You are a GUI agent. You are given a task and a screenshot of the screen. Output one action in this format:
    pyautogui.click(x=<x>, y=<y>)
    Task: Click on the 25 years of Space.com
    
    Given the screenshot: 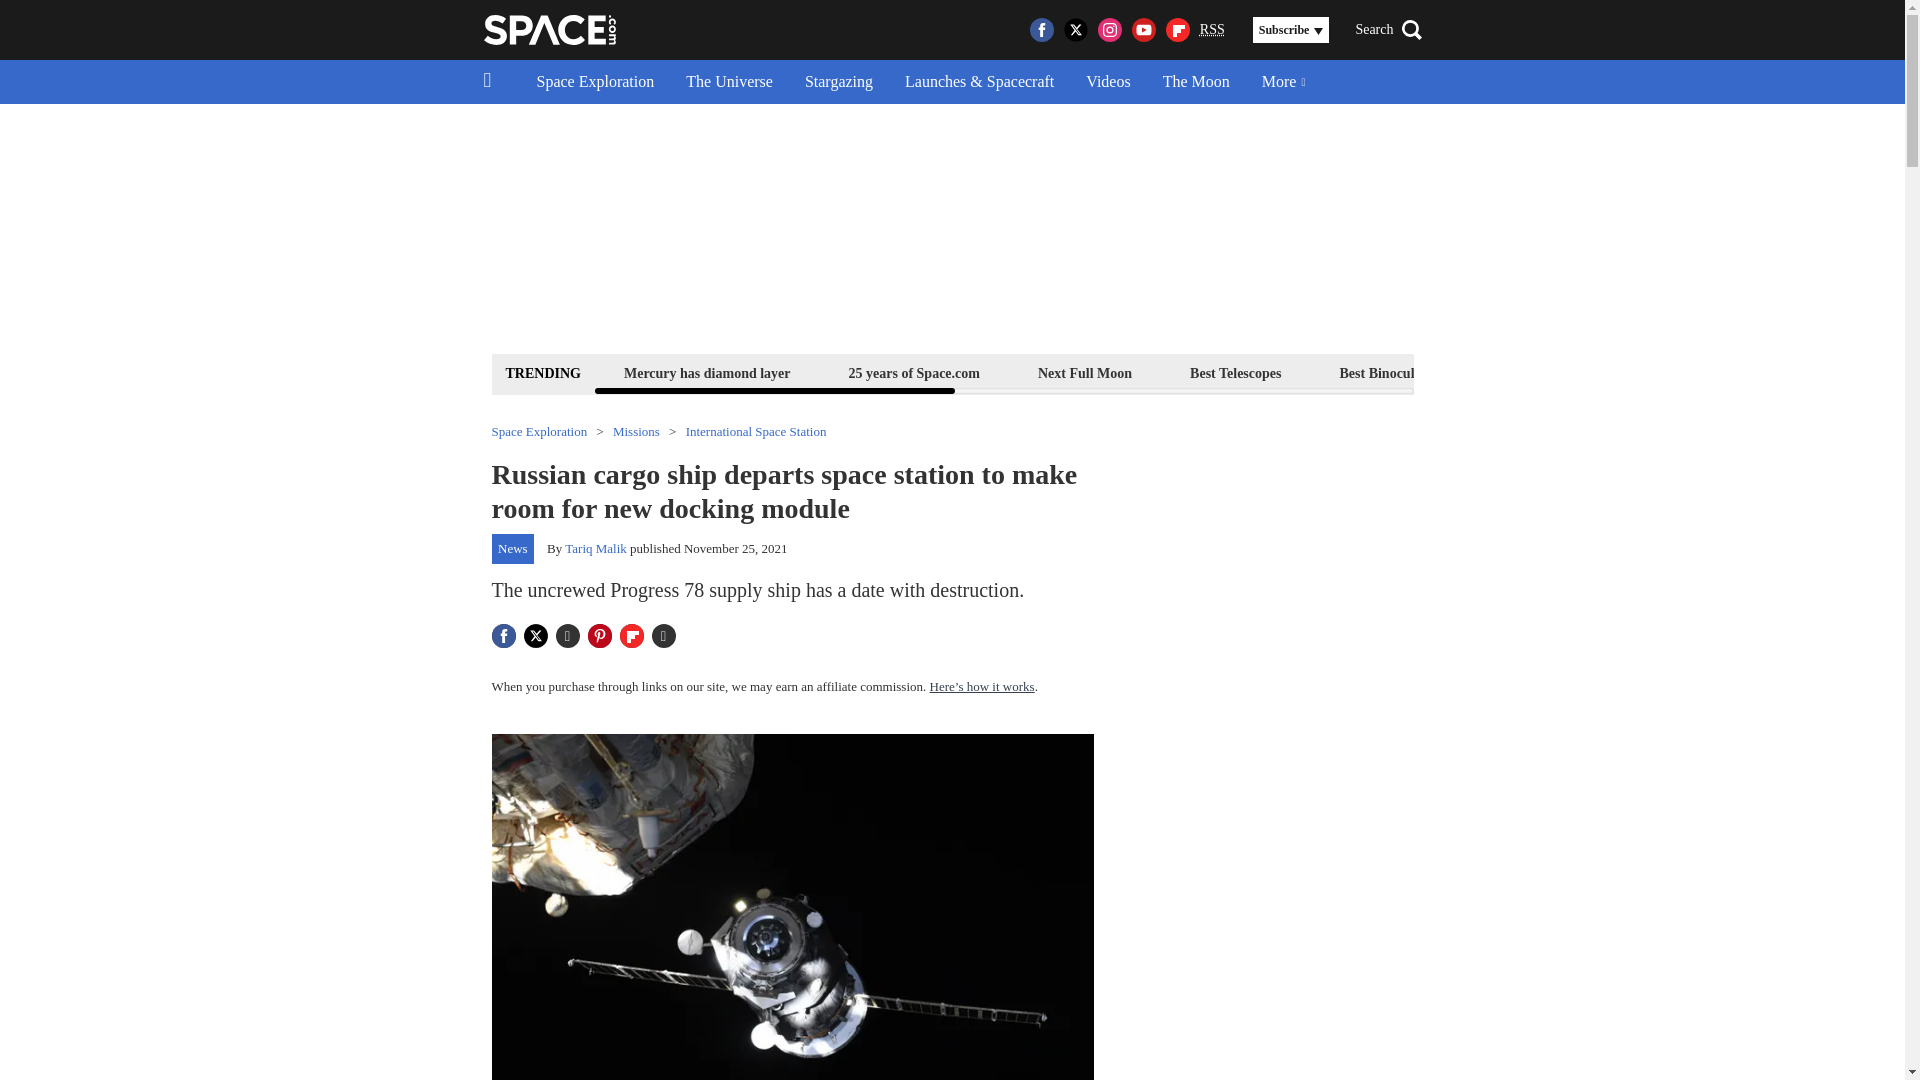 What is the action you would take?
    pyautogui.click(x=914, y=372)
    